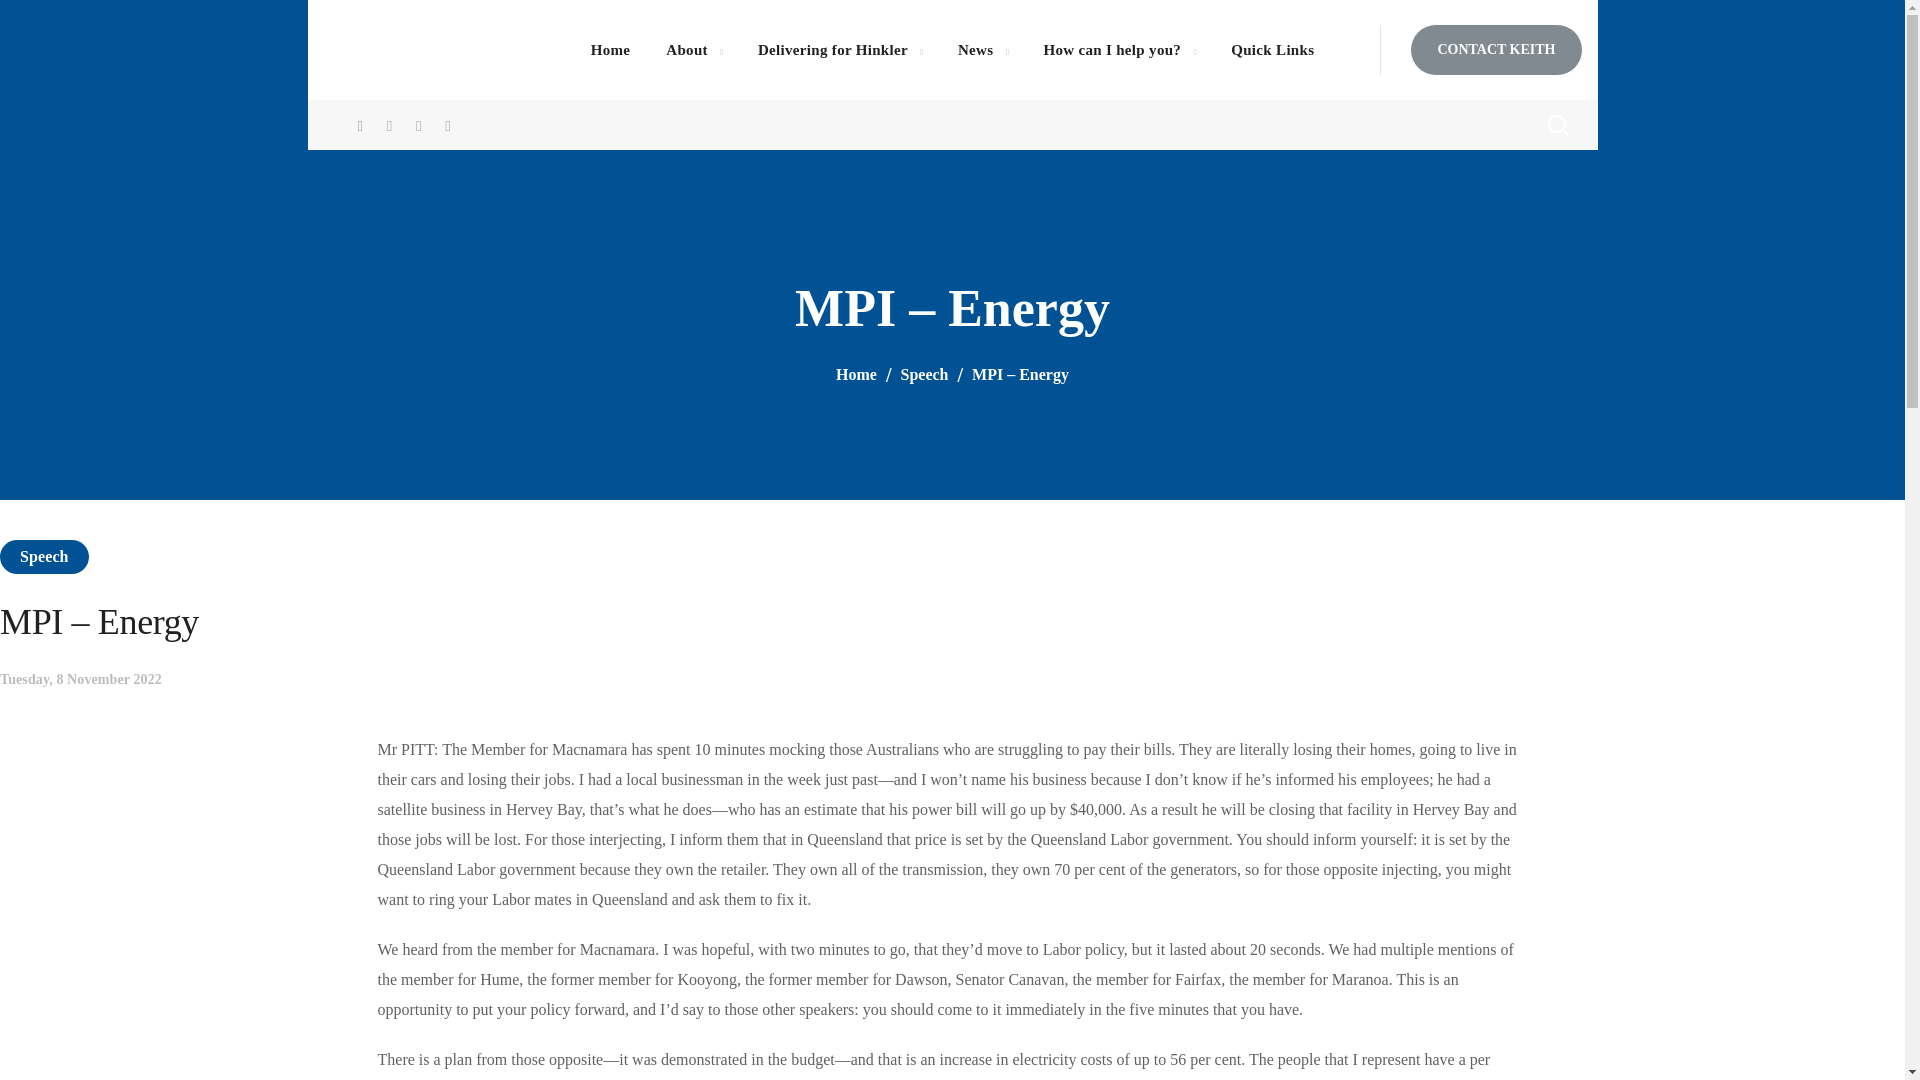 The width and height of the screenshot is (1920, 1080). Describe the element at coordinates (1272, 50) in the screenshot. I see `Quick Links` at that location.